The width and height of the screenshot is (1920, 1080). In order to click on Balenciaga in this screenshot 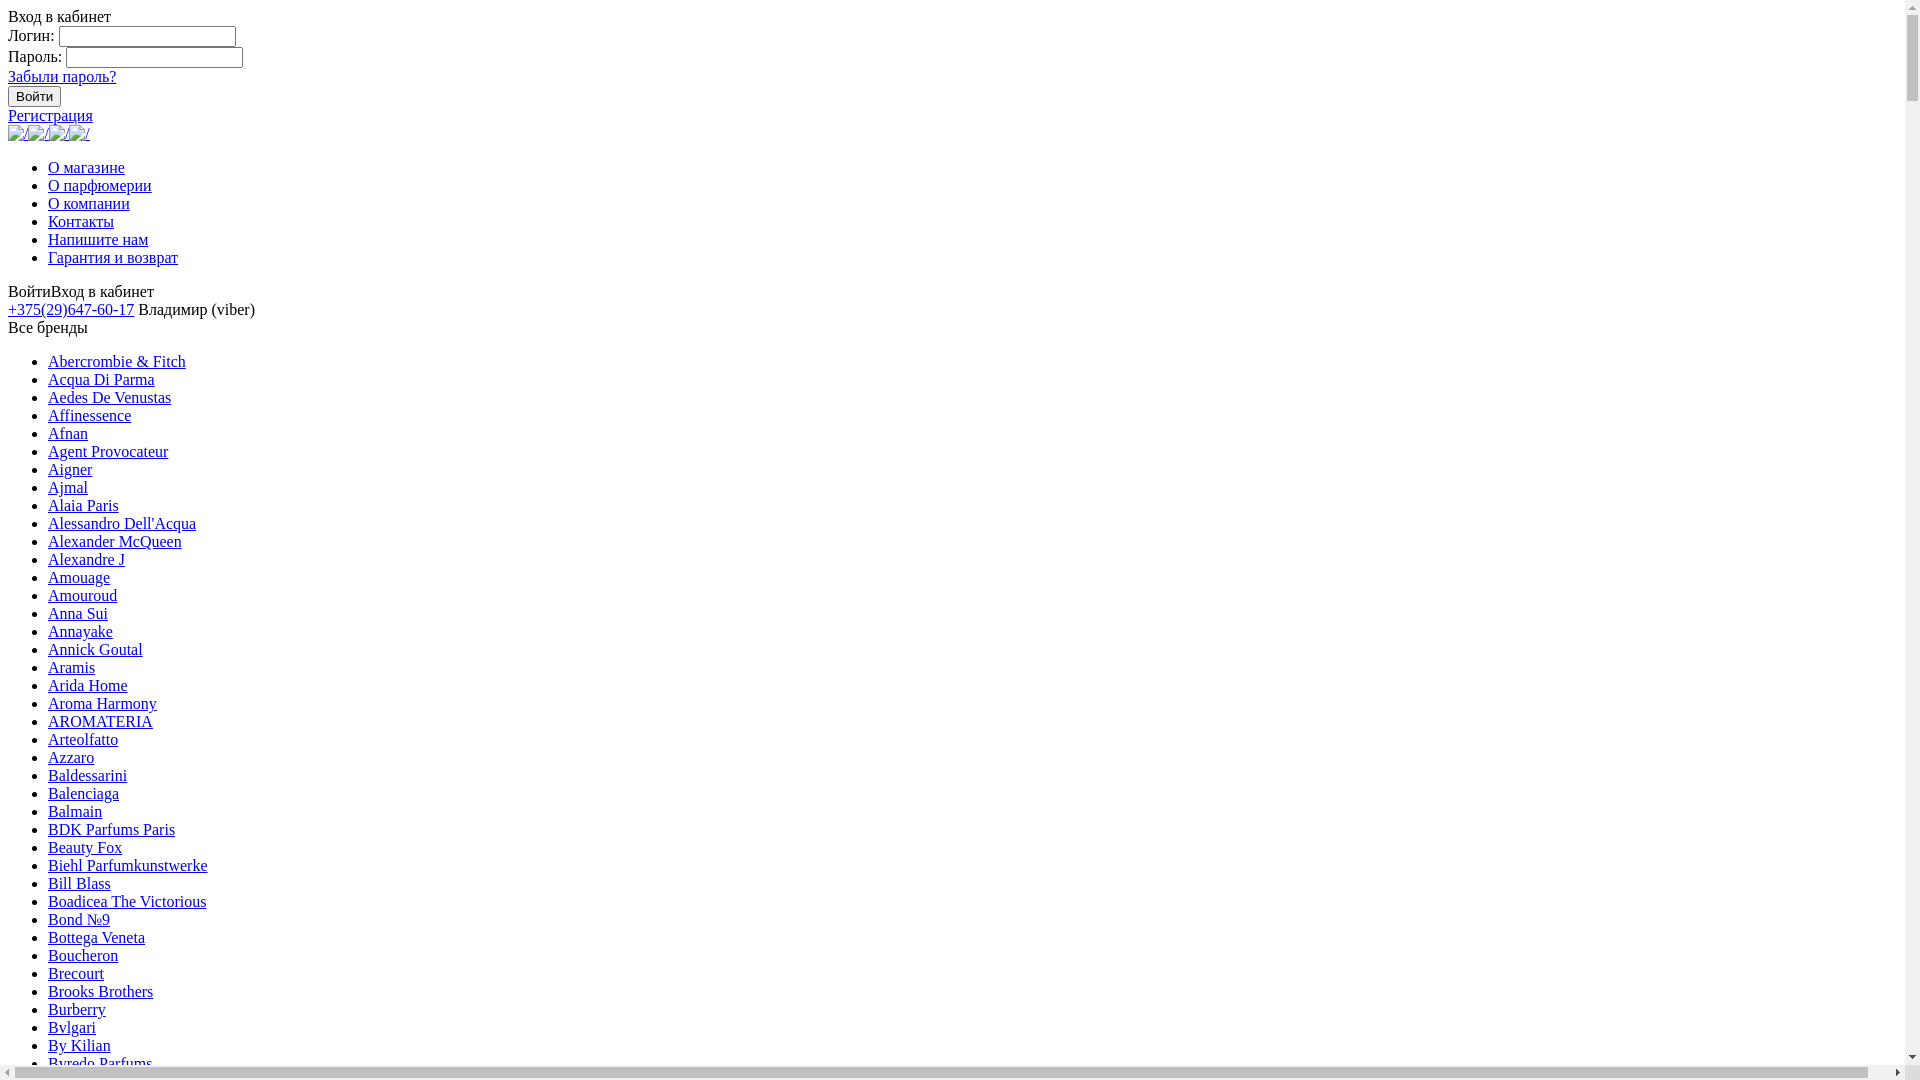, I will do `click(84, 794)`.